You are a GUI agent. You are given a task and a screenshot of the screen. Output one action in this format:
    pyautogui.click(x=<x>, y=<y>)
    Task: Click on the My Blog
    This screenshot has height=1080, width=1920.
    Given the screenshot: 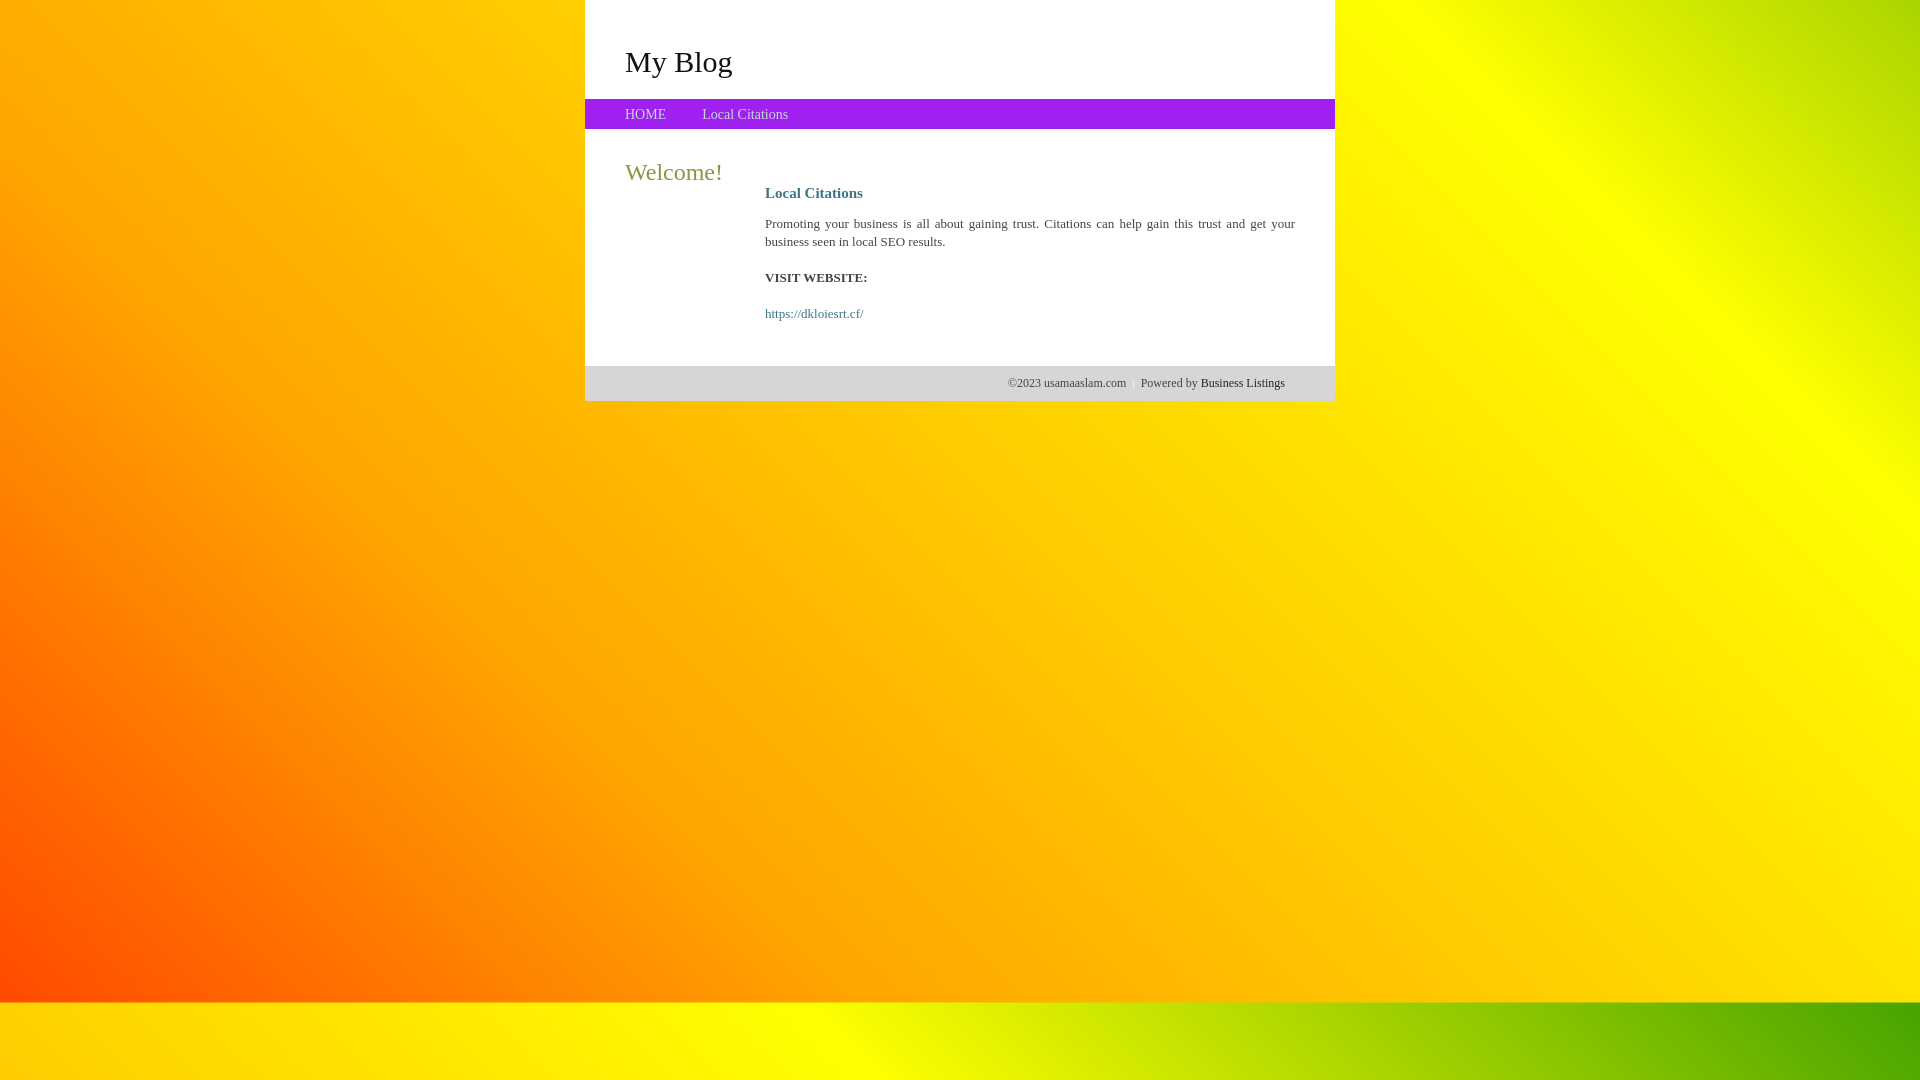 What is the action you would take?
    pyautogui.click(x=679, y=61)
    